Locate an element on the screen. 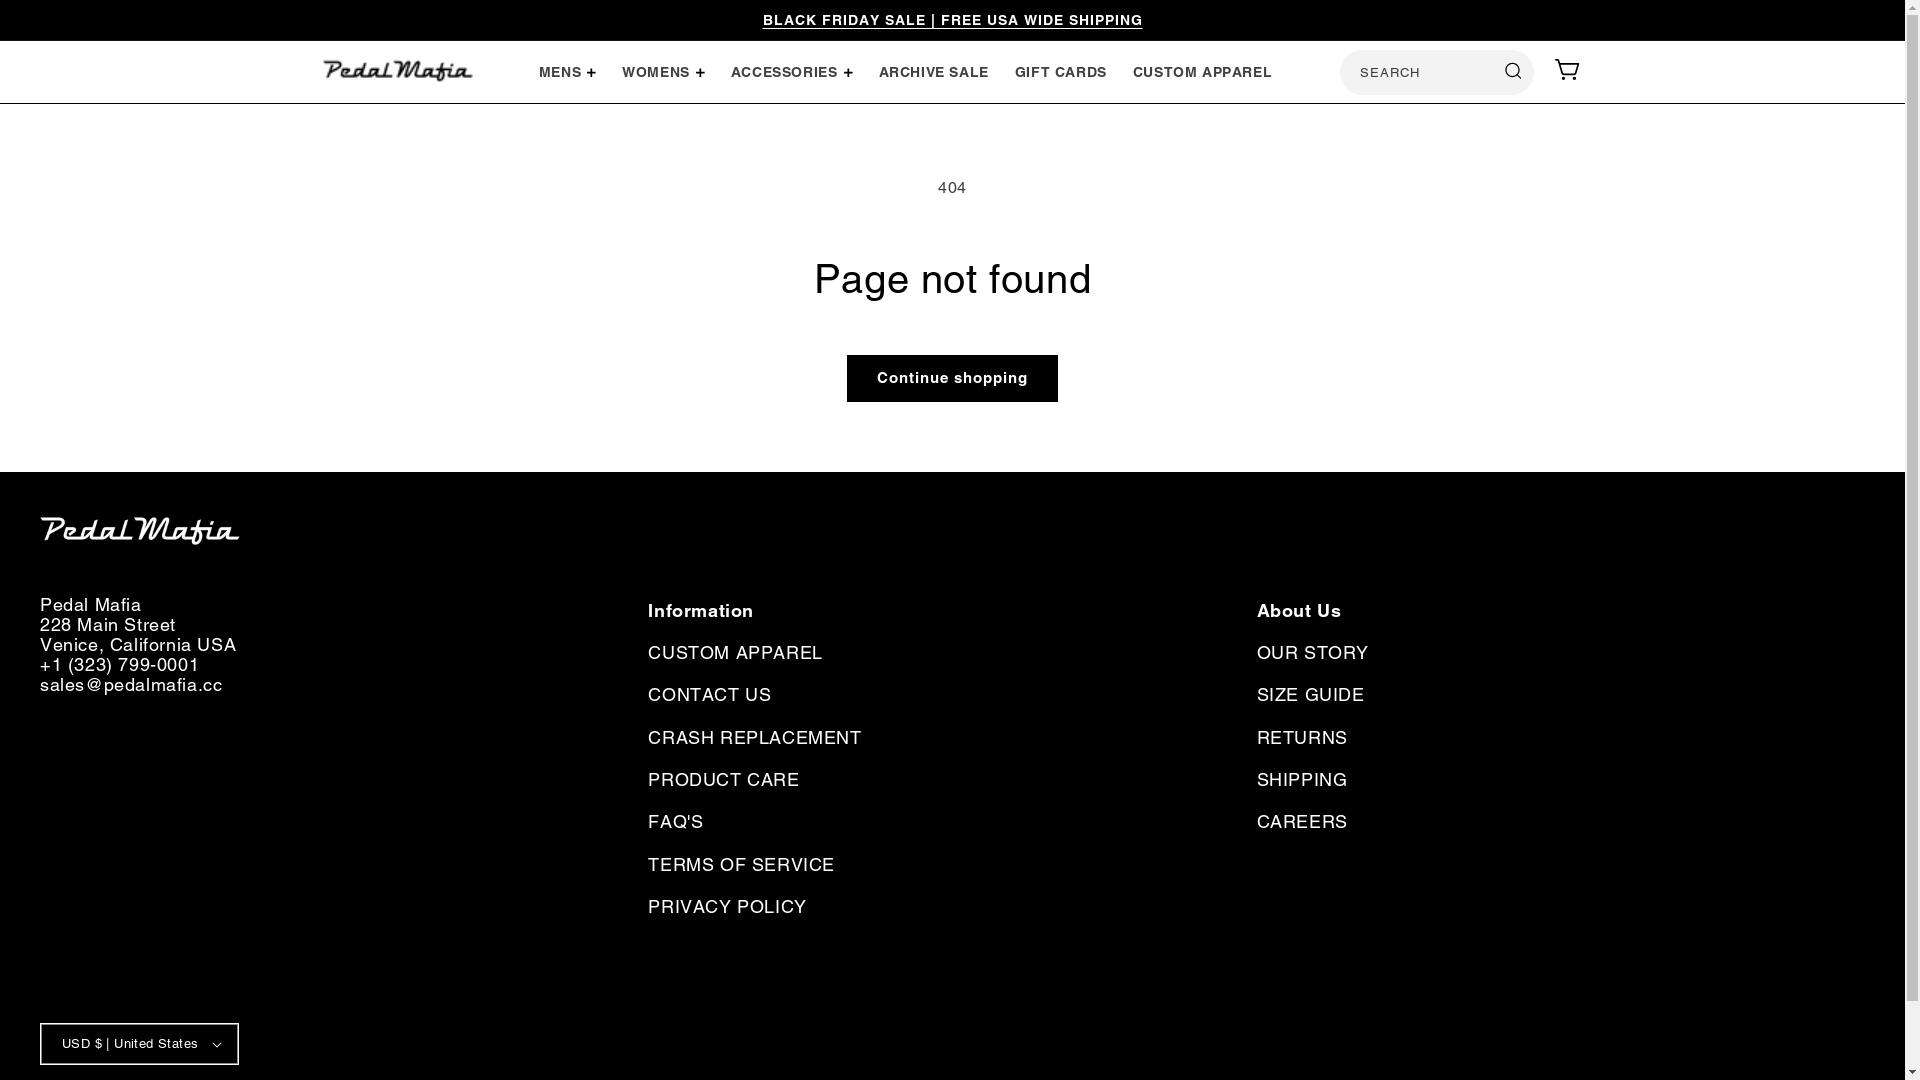 The width and height of the screenshot is (1920, 1080). PRIVACY POLICY is located at coordinates (727, 907).